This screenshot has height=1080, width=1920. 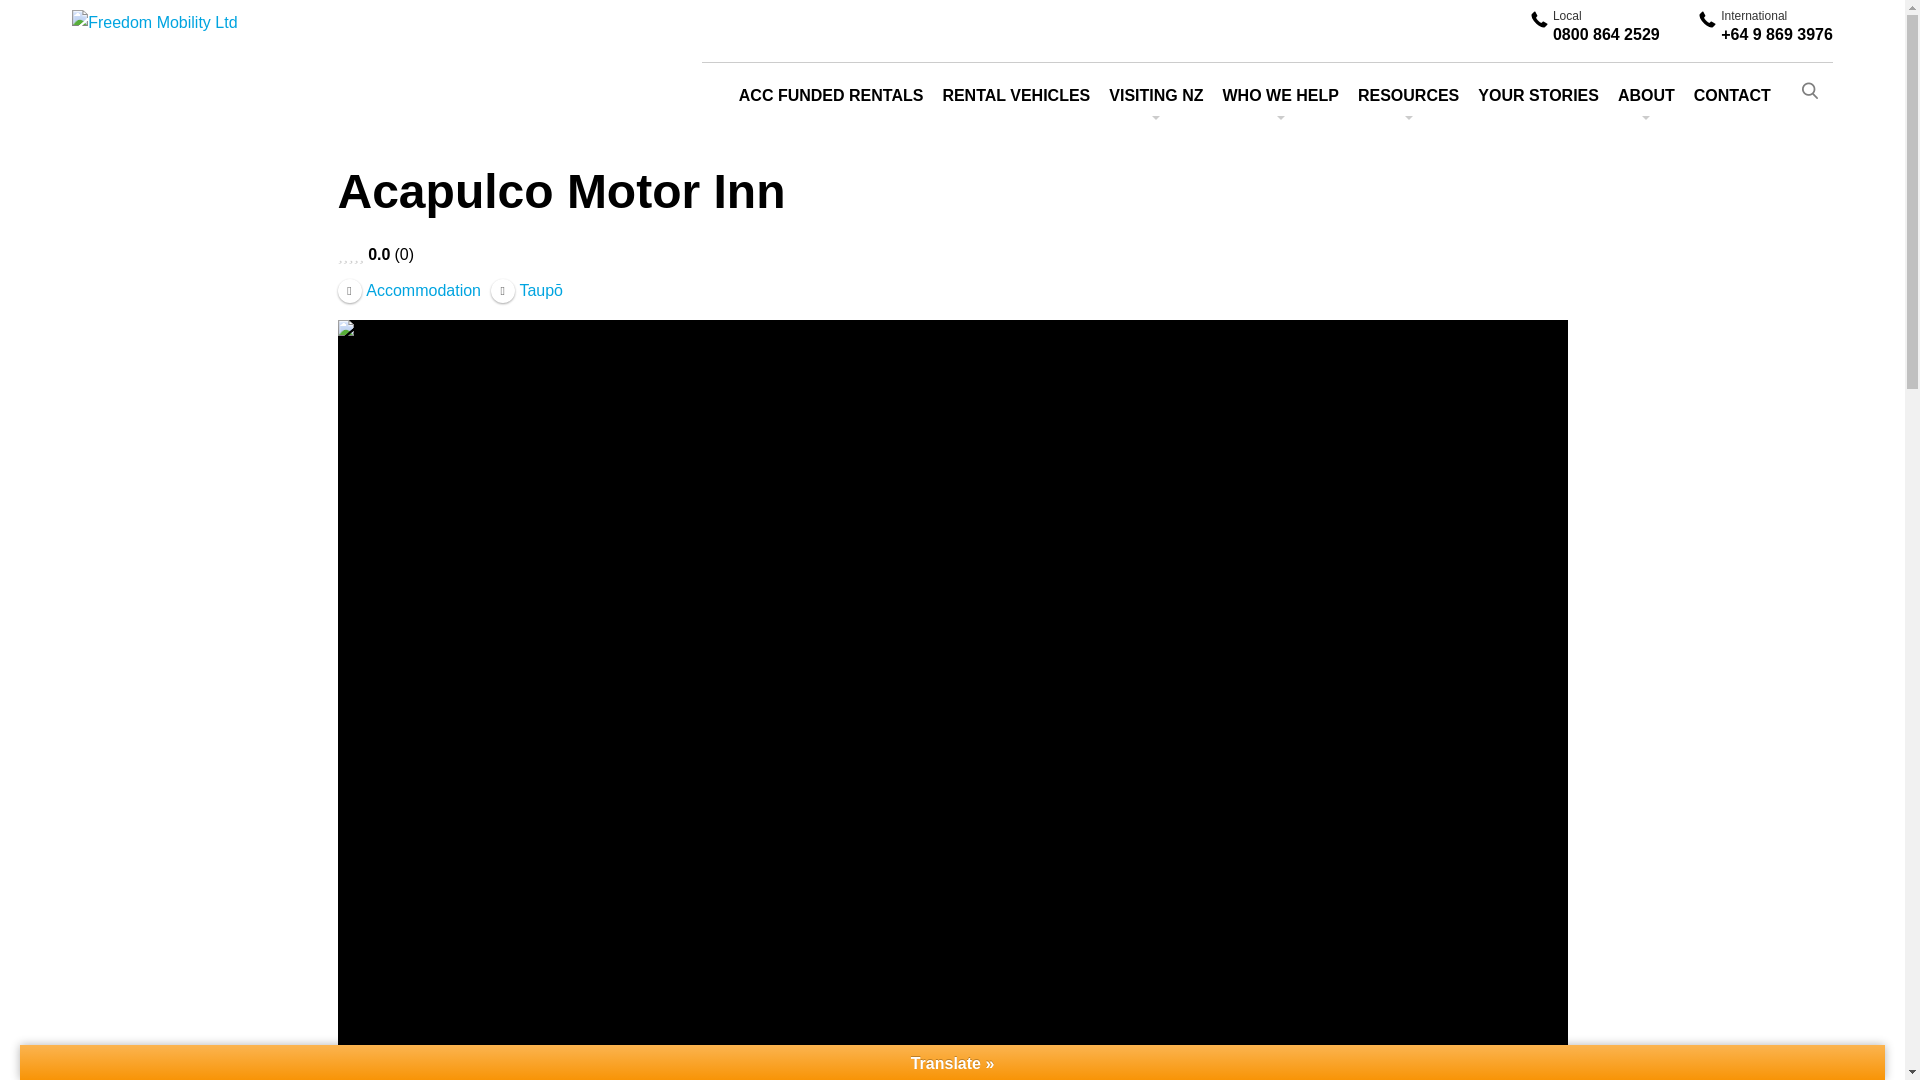 I want to click on RESOURCES, so click(x=1408, y=95).